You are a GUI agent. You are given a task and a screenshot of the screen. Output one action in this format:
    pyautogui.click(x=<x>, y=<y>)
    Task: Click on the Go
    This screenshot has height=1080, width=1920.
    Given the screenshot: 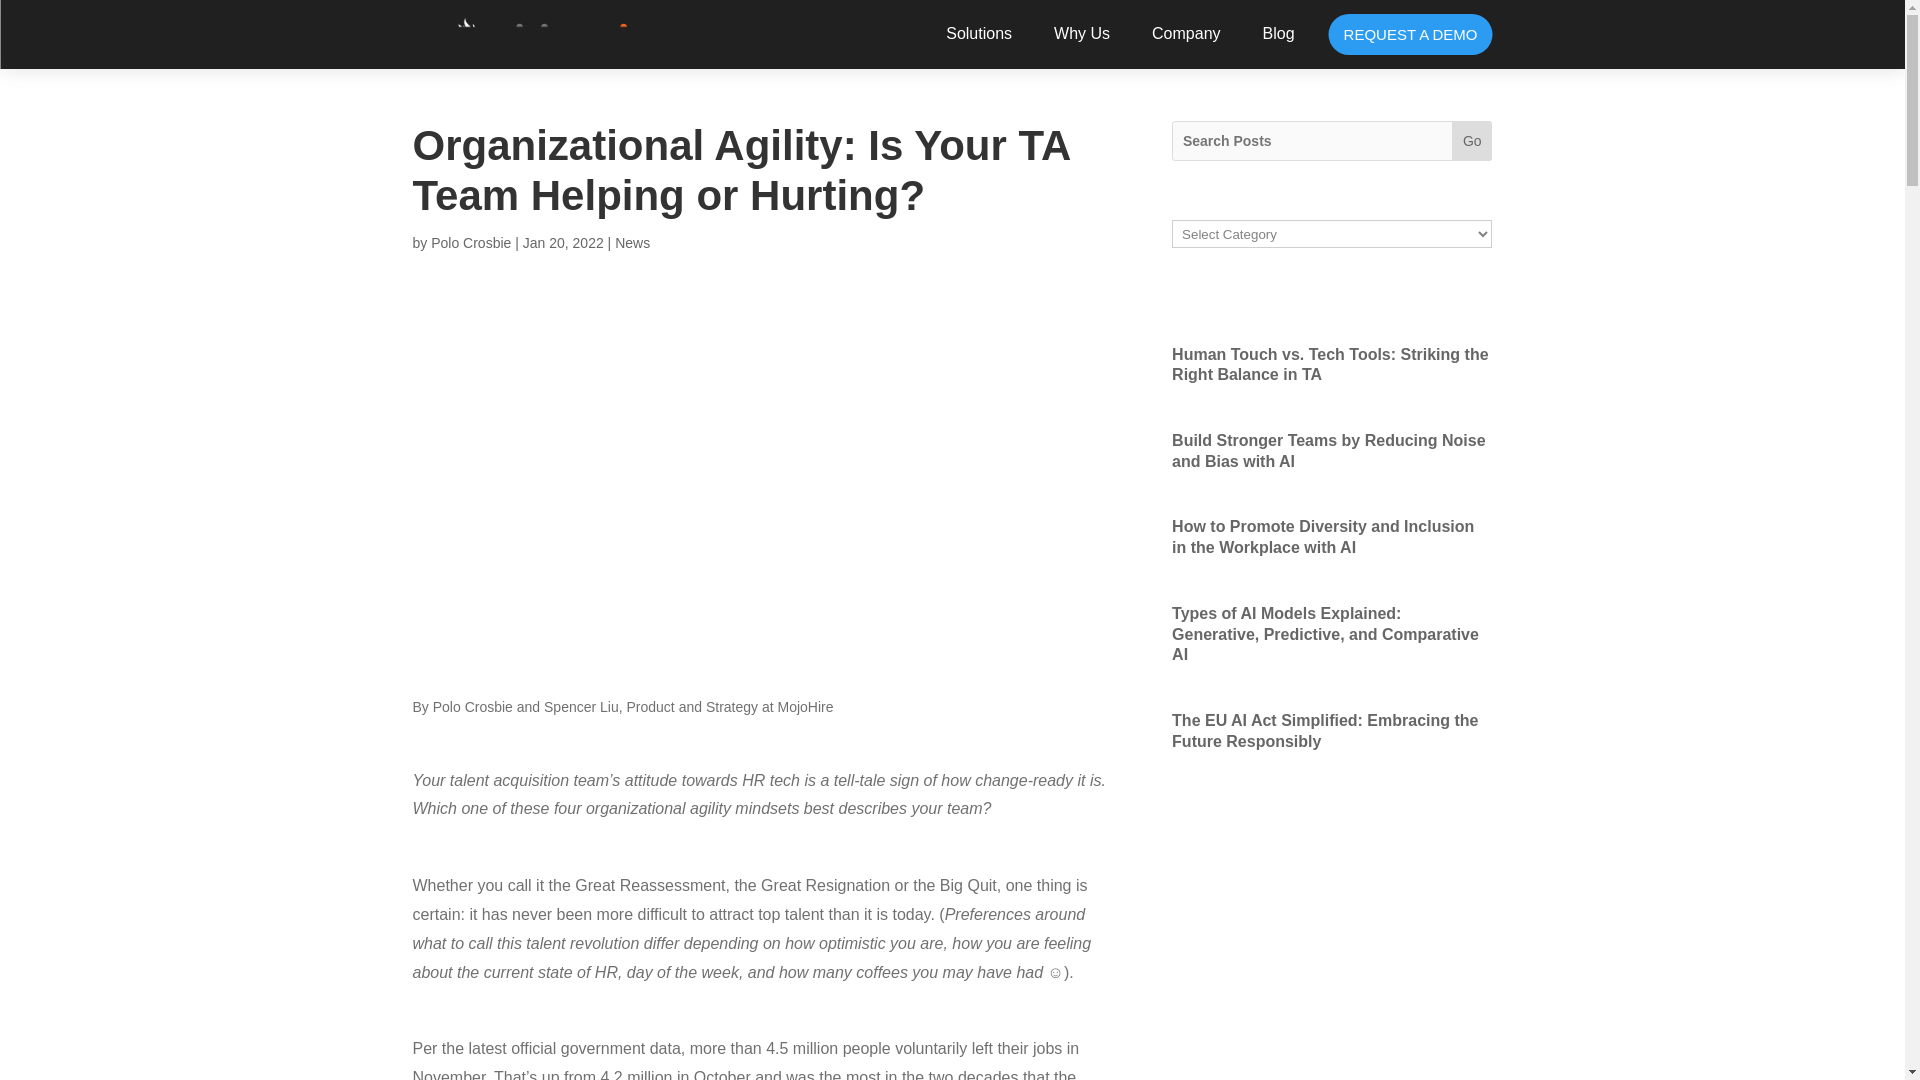 What is the action you would take?
    pyautogui.click(x=1471, y=140)
    